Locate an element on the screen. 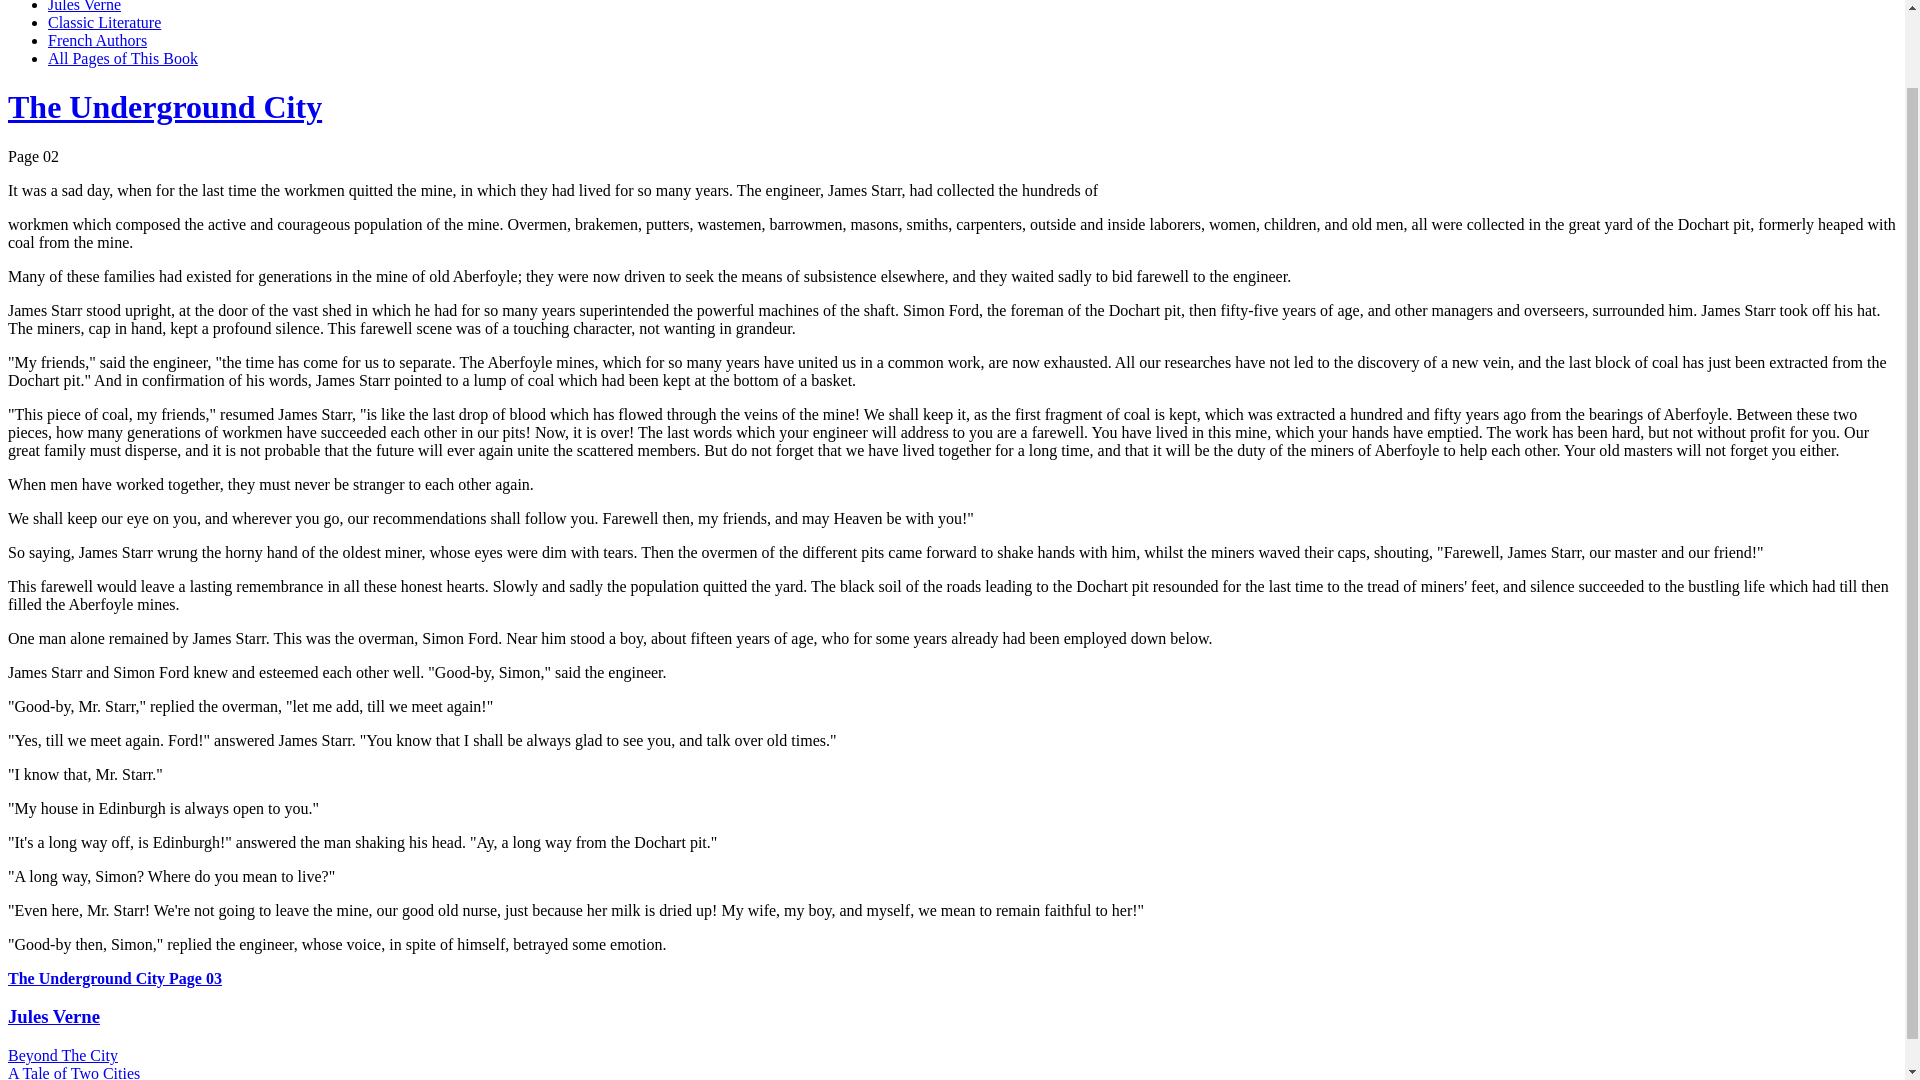  Beyond The City is located at coordinates (62, 1054).